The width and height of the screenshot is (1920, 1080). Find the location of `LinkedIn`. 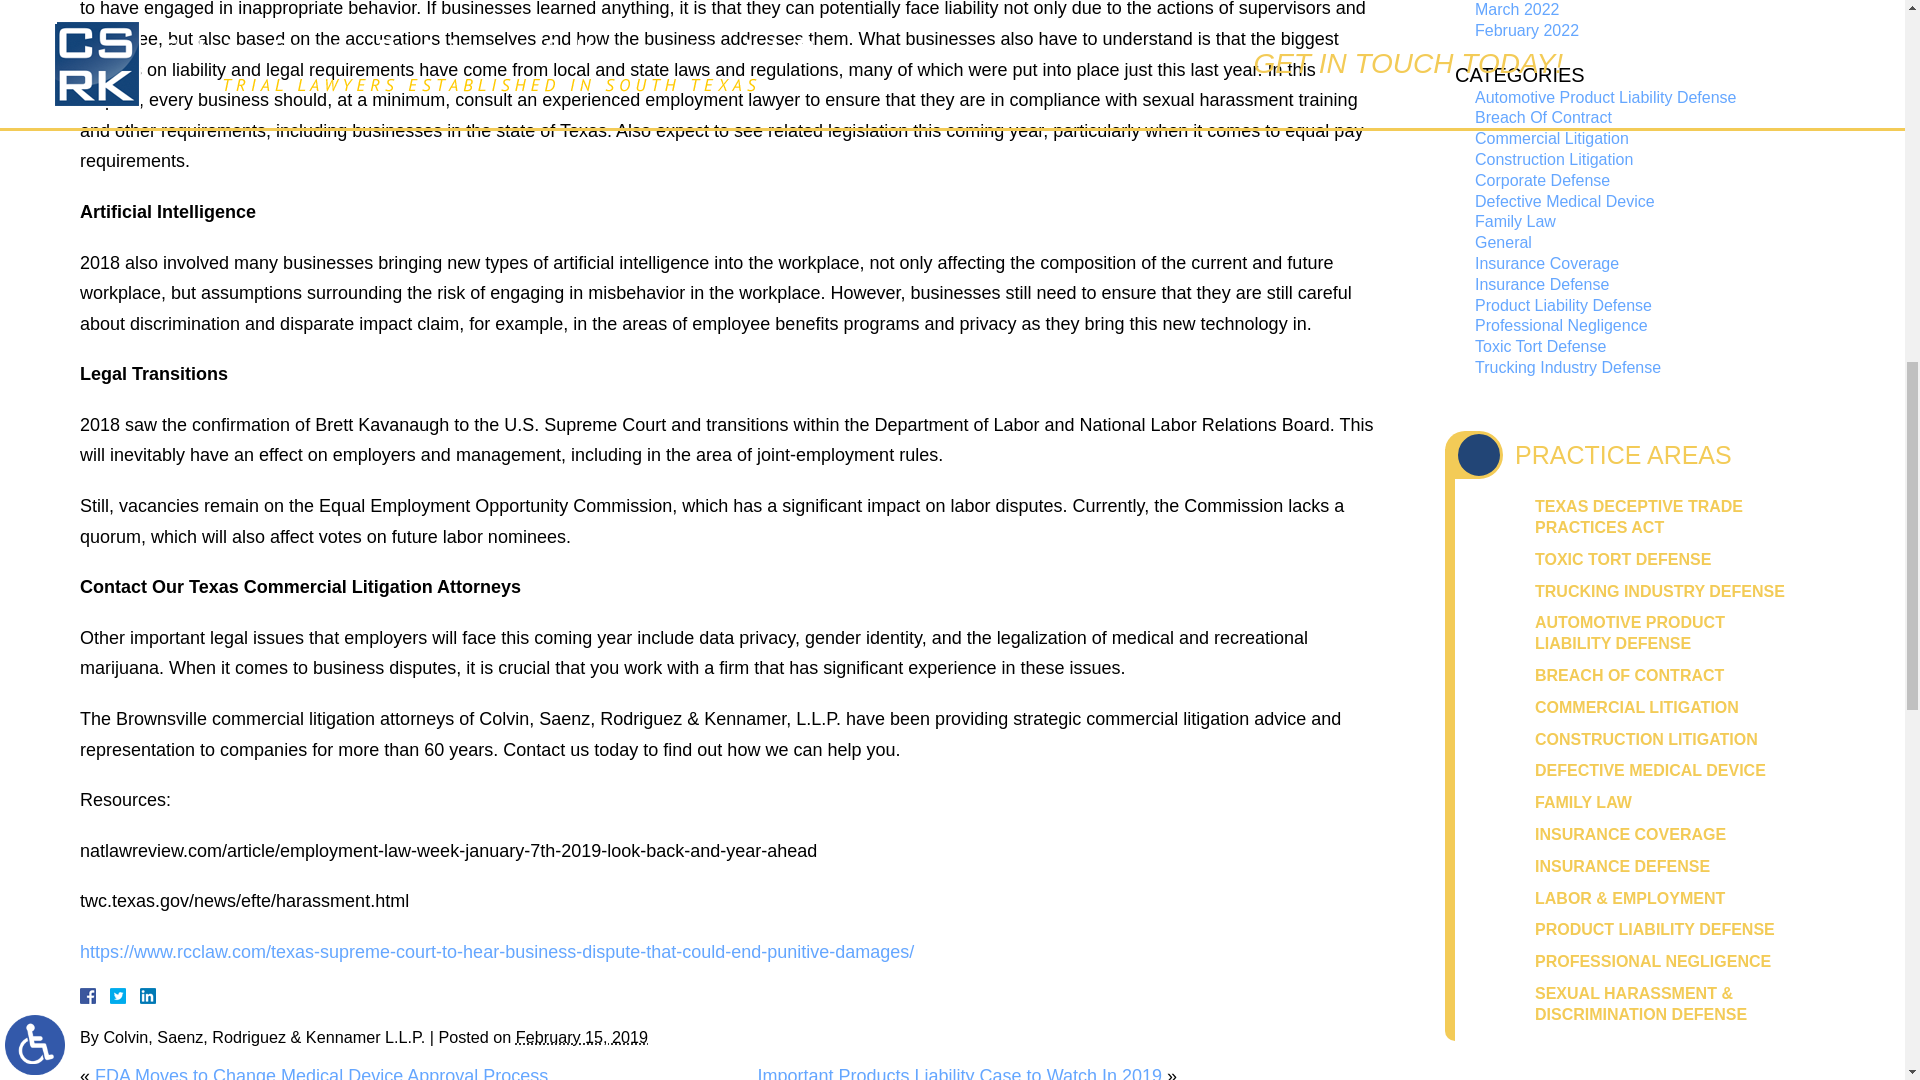

LinkedIn is located at coordinates (140, 996).